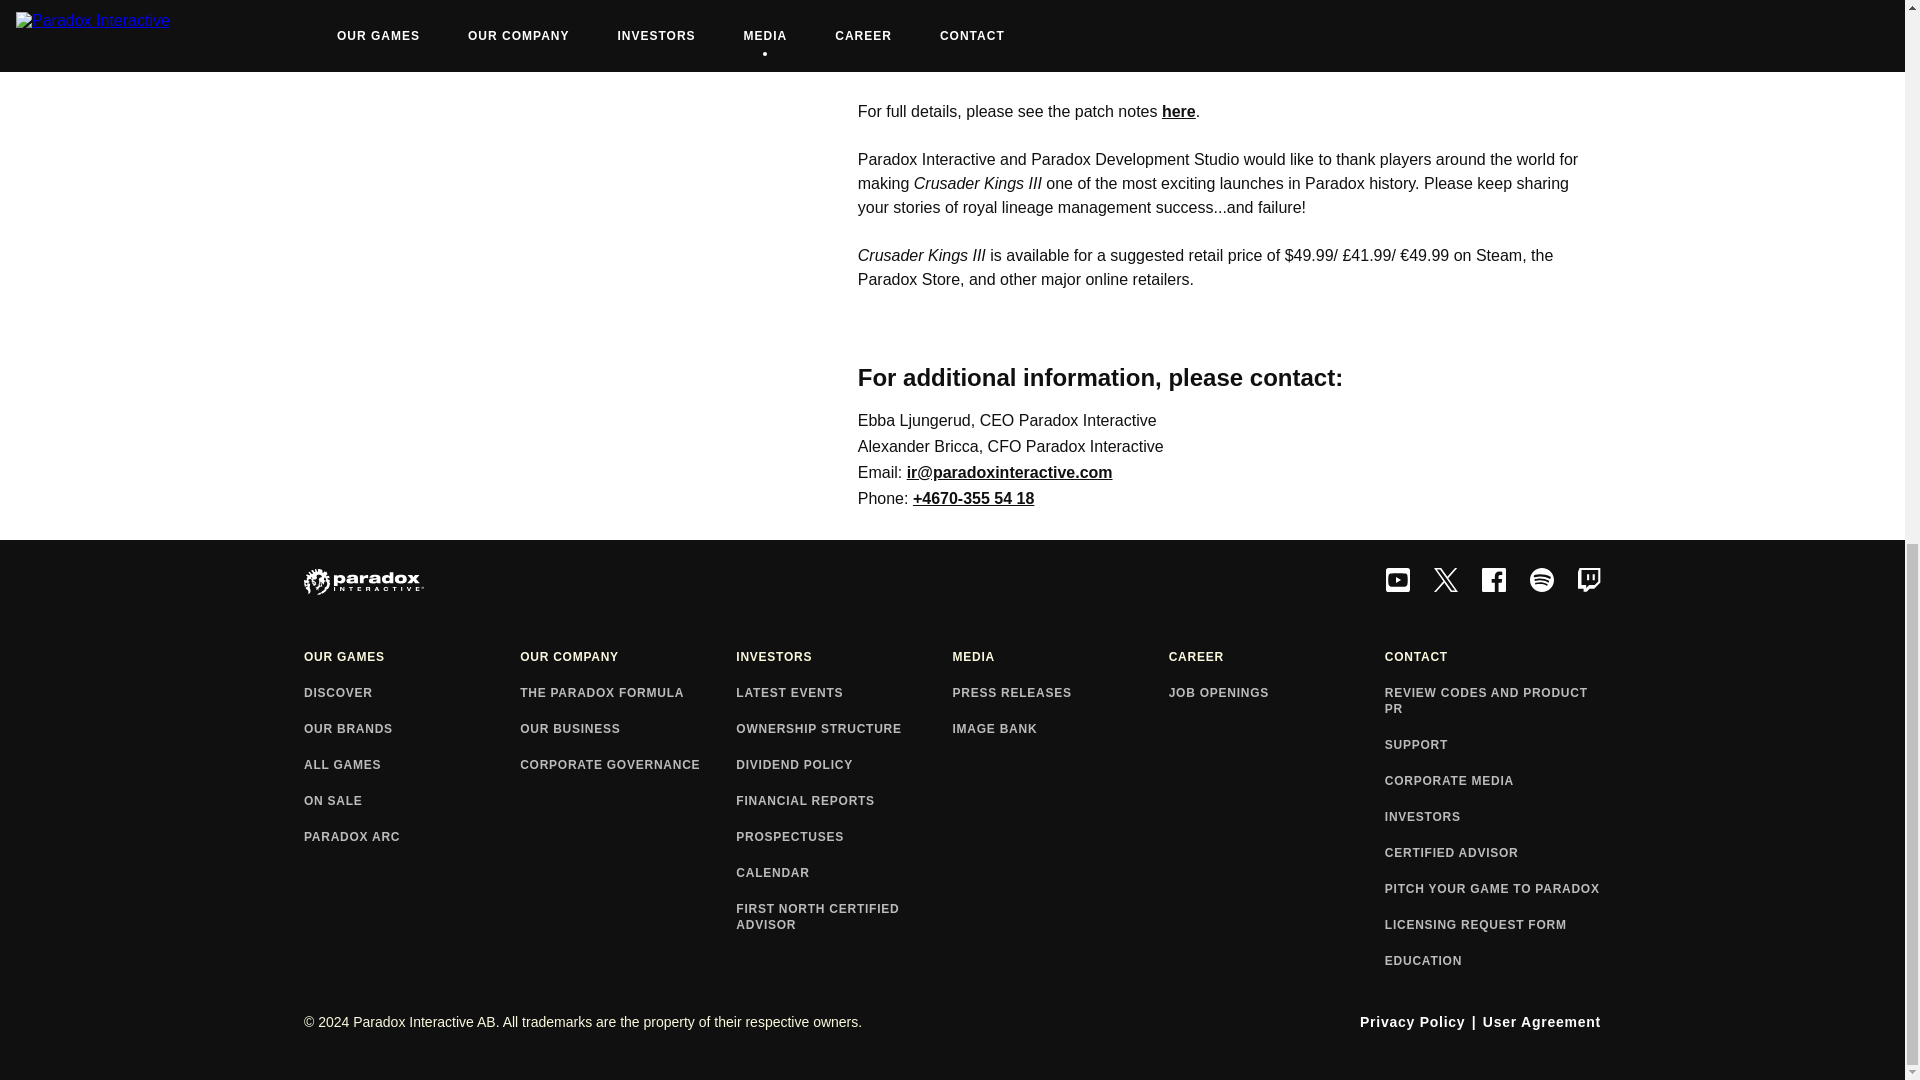  I want to click on DISCOVER, so click(412, 694).